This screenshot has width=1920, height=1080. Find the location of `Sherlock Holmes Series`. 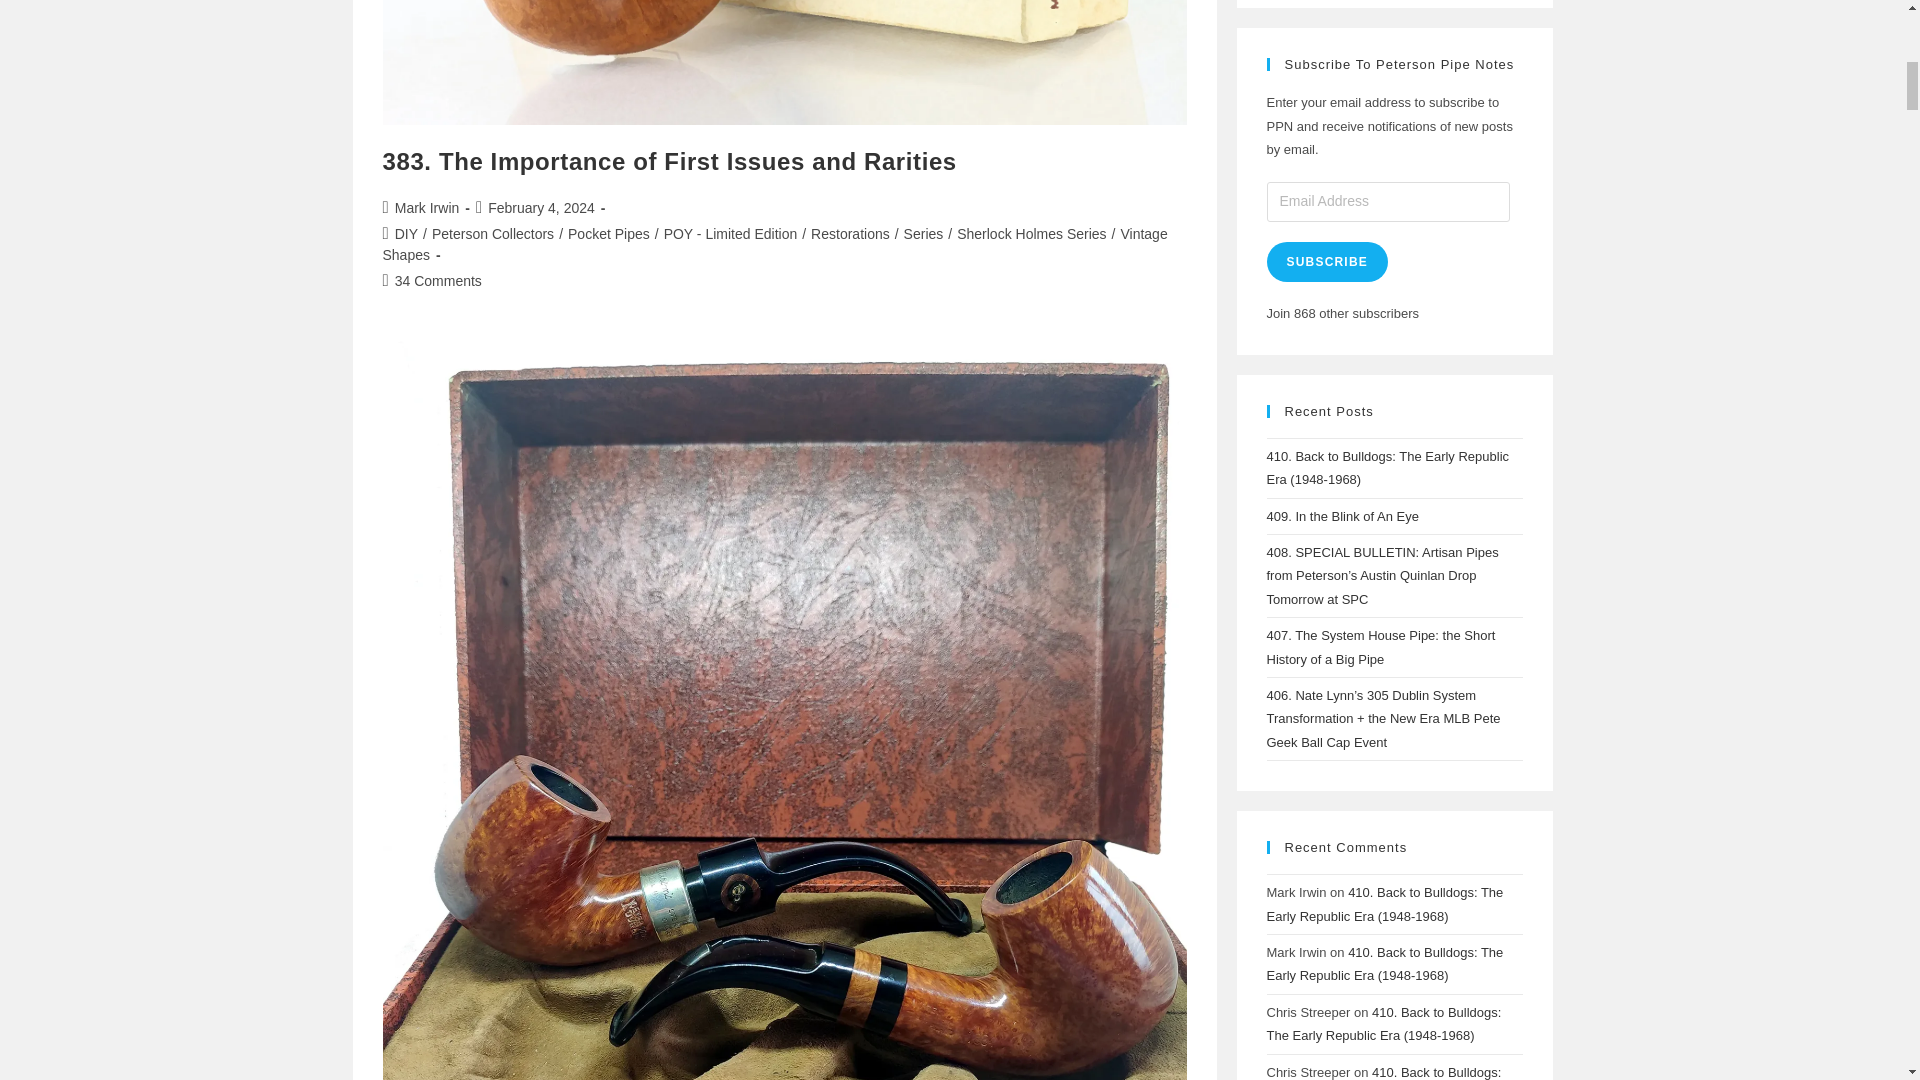

Sherlock Holmes Series is located at coordinates (1030, 233).